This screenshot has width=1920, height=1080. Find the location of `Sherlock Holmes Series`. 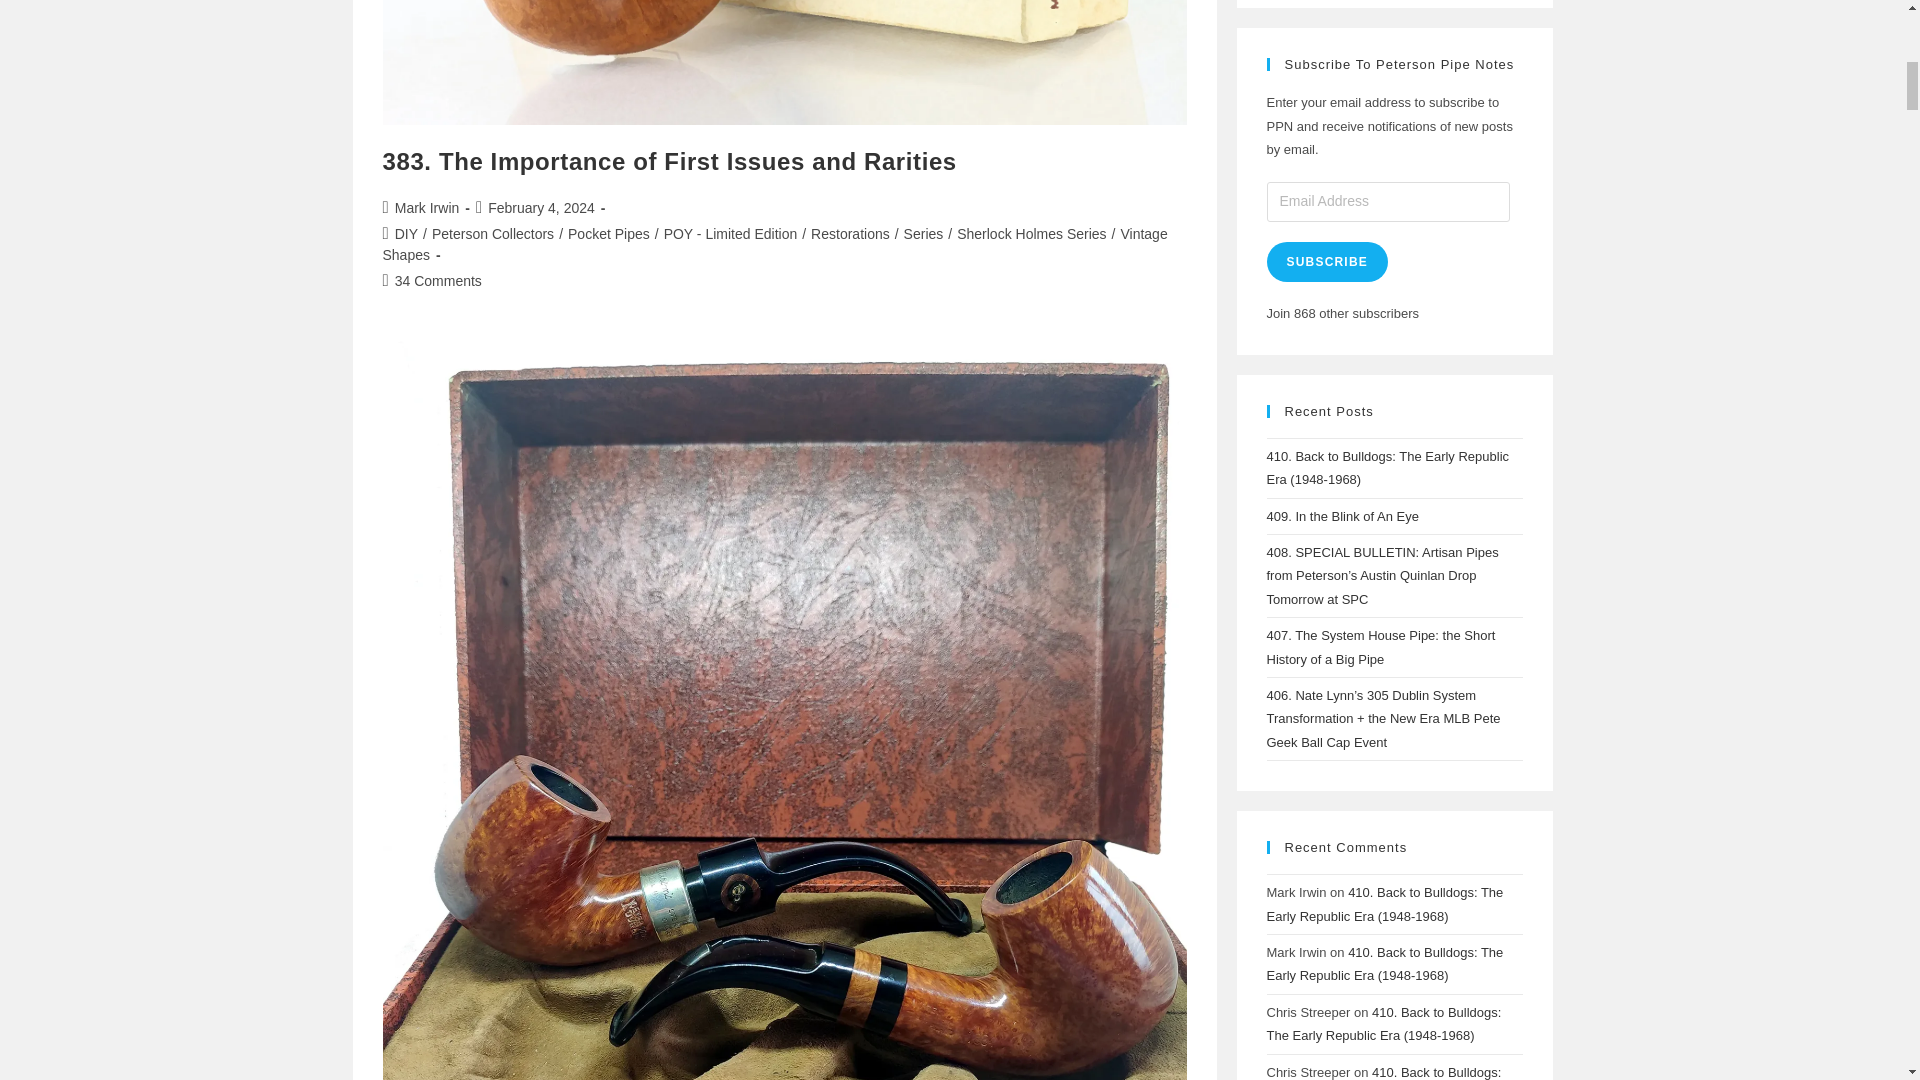

Sherlock Holmes Series is located at coordinates (1030, 233).